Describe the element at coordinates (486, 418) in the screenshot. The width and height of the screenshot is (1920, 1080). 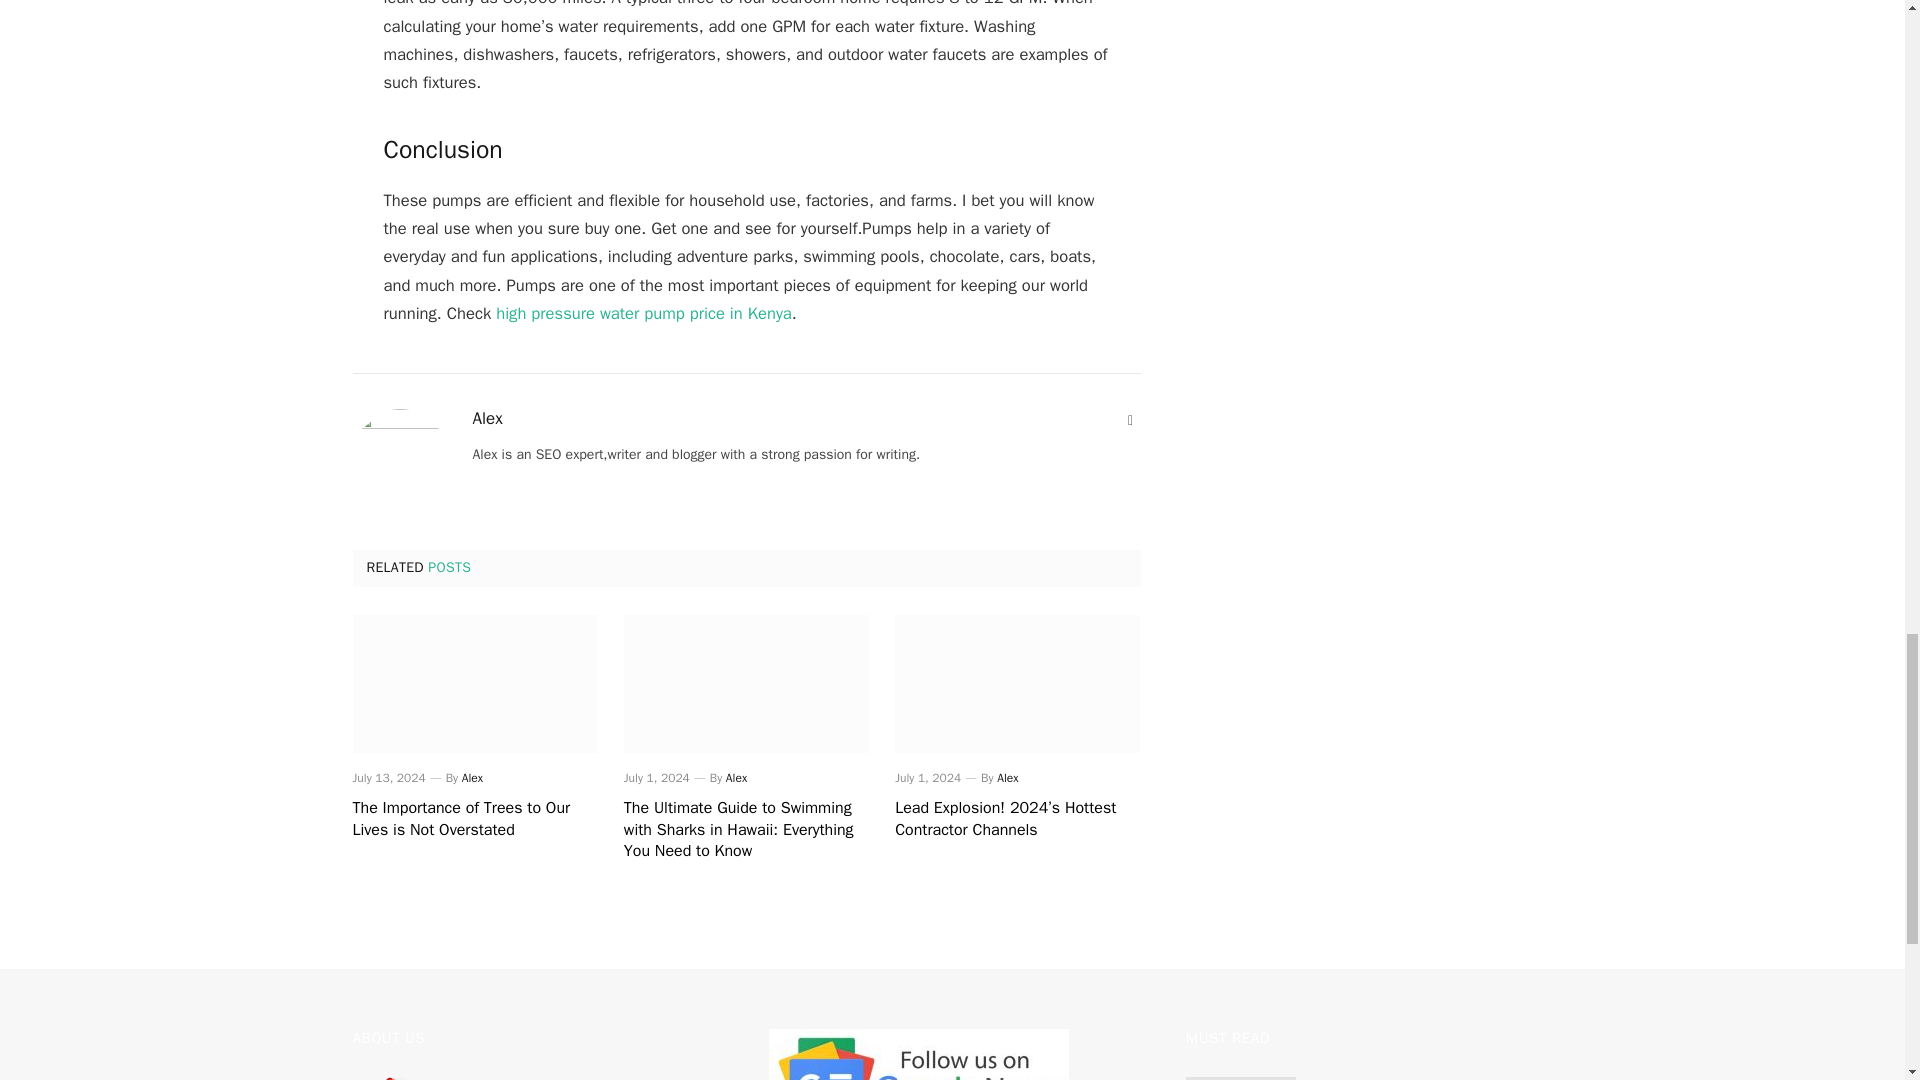
I see `Posts by Alex` at that location.